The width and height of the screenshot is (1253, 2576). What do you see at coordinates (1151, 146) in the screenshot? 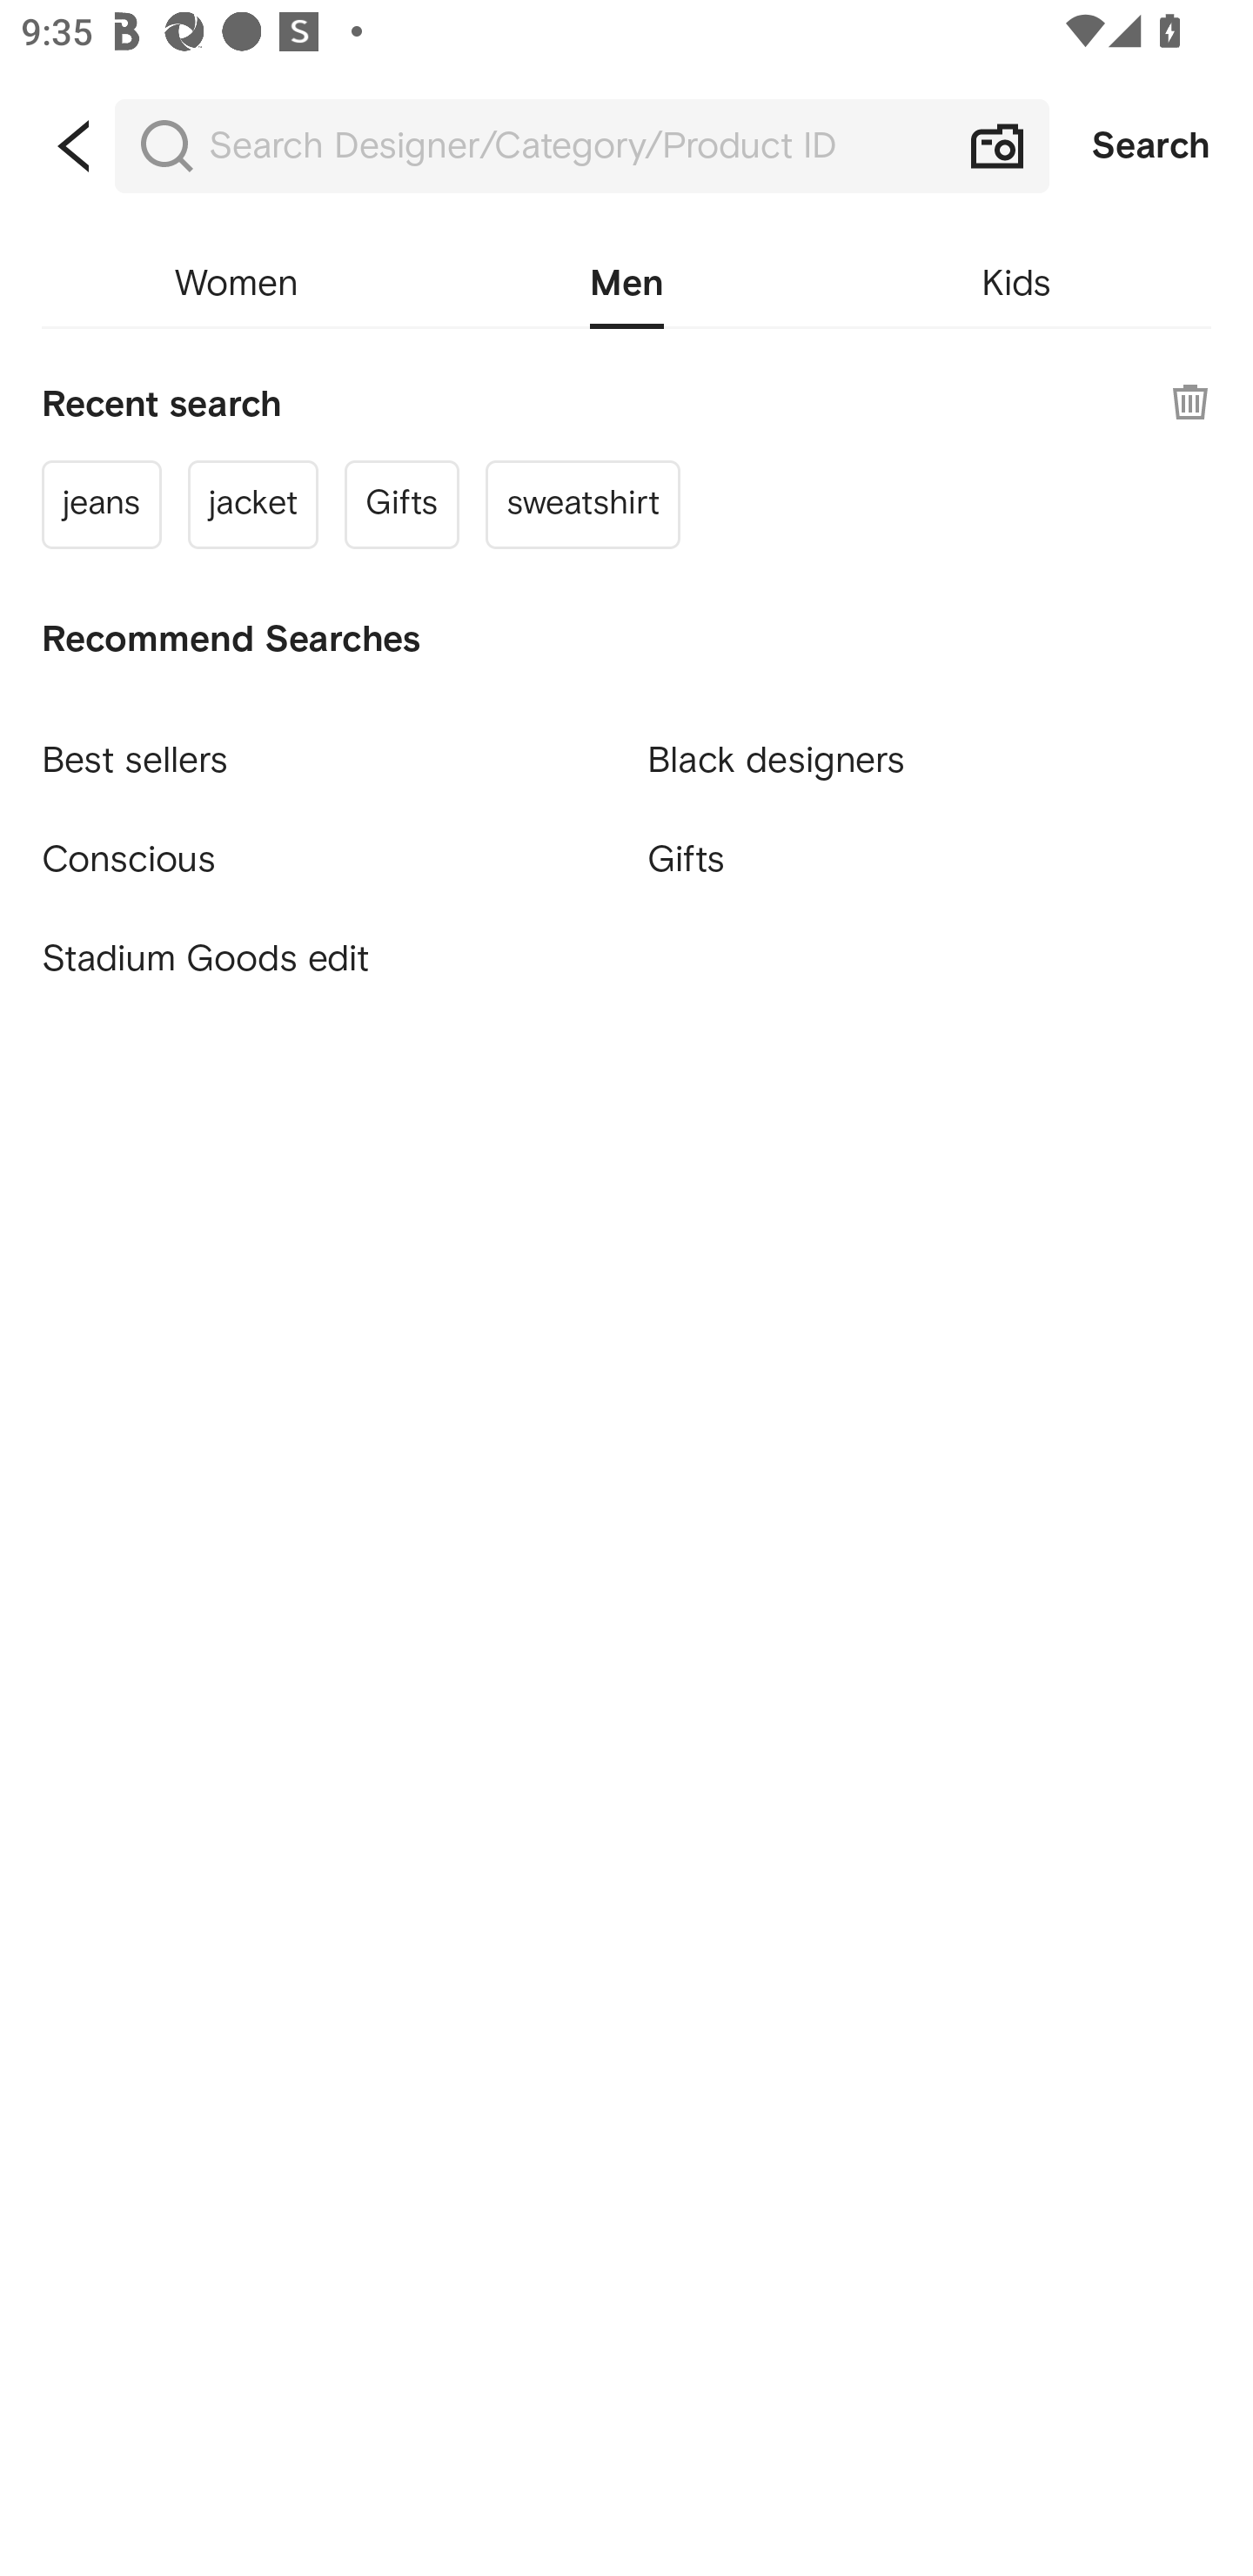
I see `Search` at bounding box center [1151, 146].